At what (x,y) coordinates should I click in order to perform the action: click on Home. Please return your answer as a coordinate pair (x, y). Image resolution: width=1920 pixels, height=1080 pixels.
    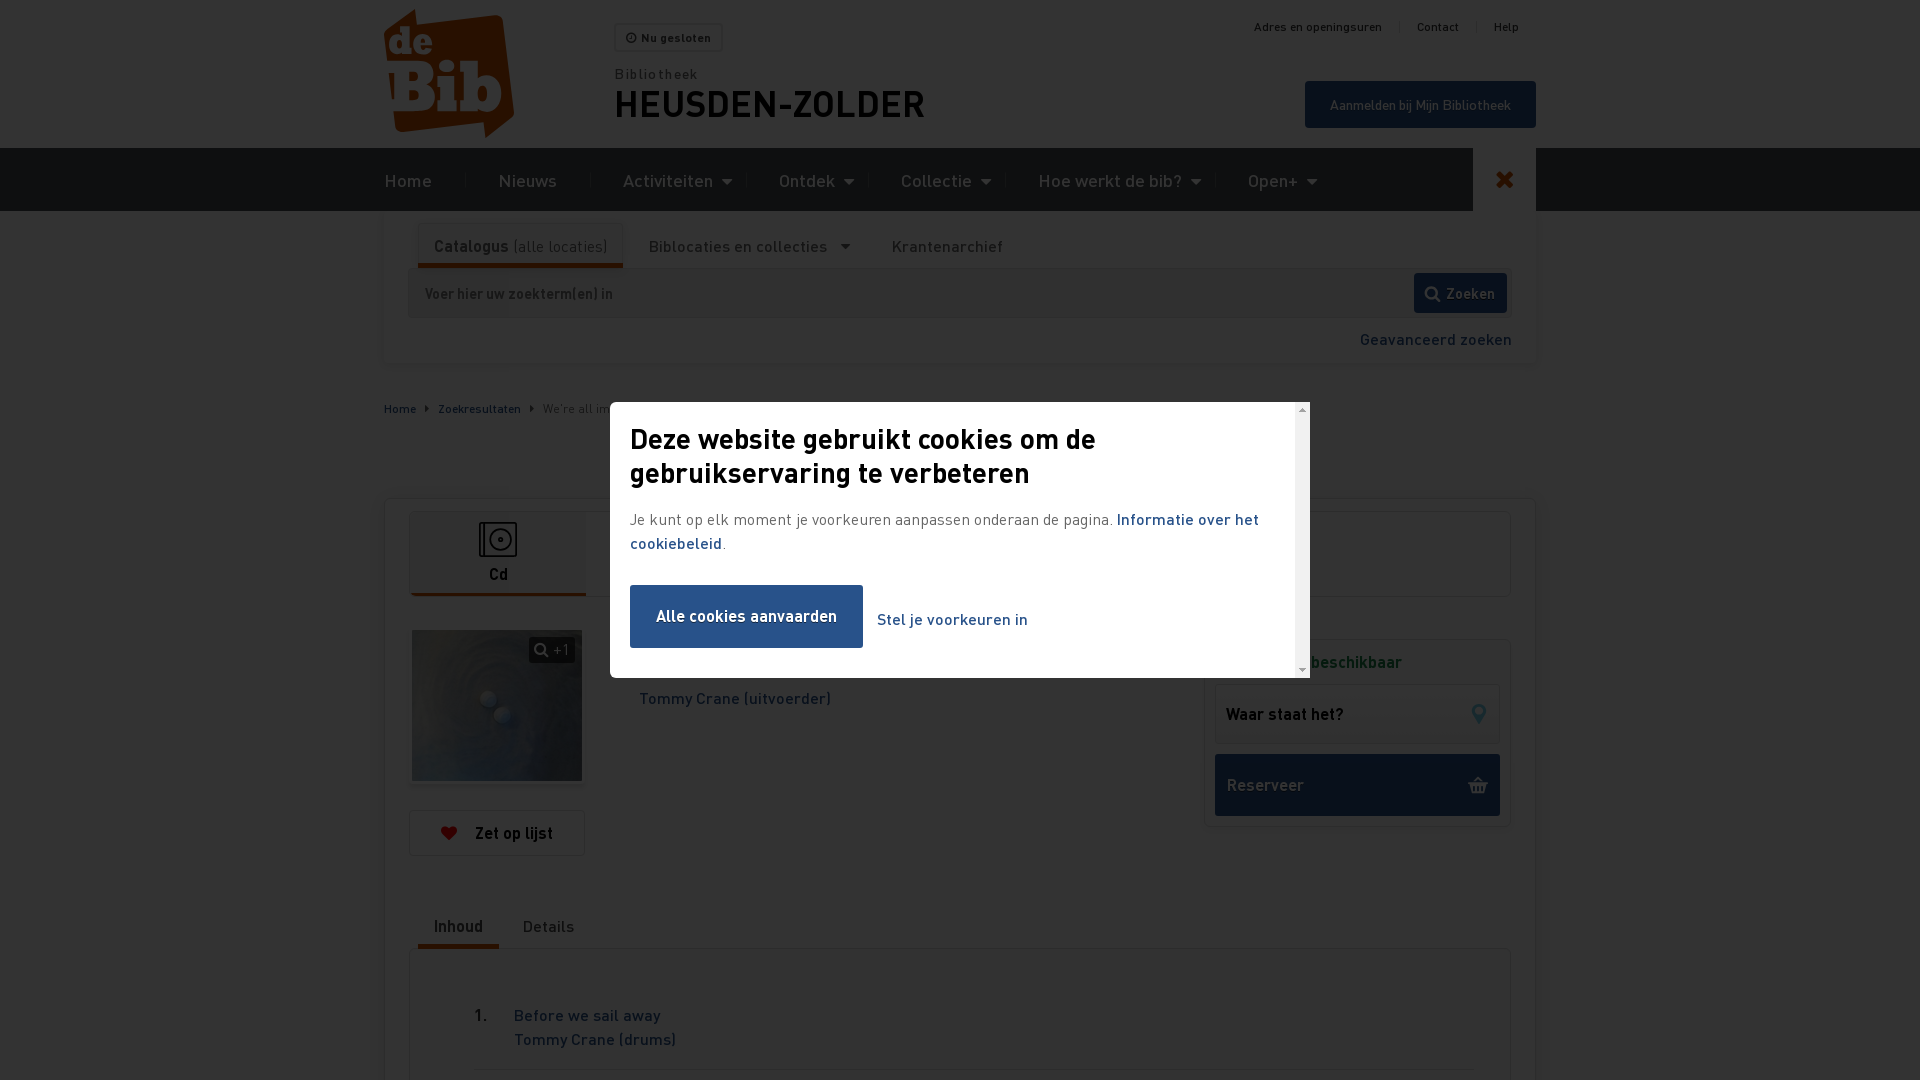
    Looking at the image, I should click on (400, 408).